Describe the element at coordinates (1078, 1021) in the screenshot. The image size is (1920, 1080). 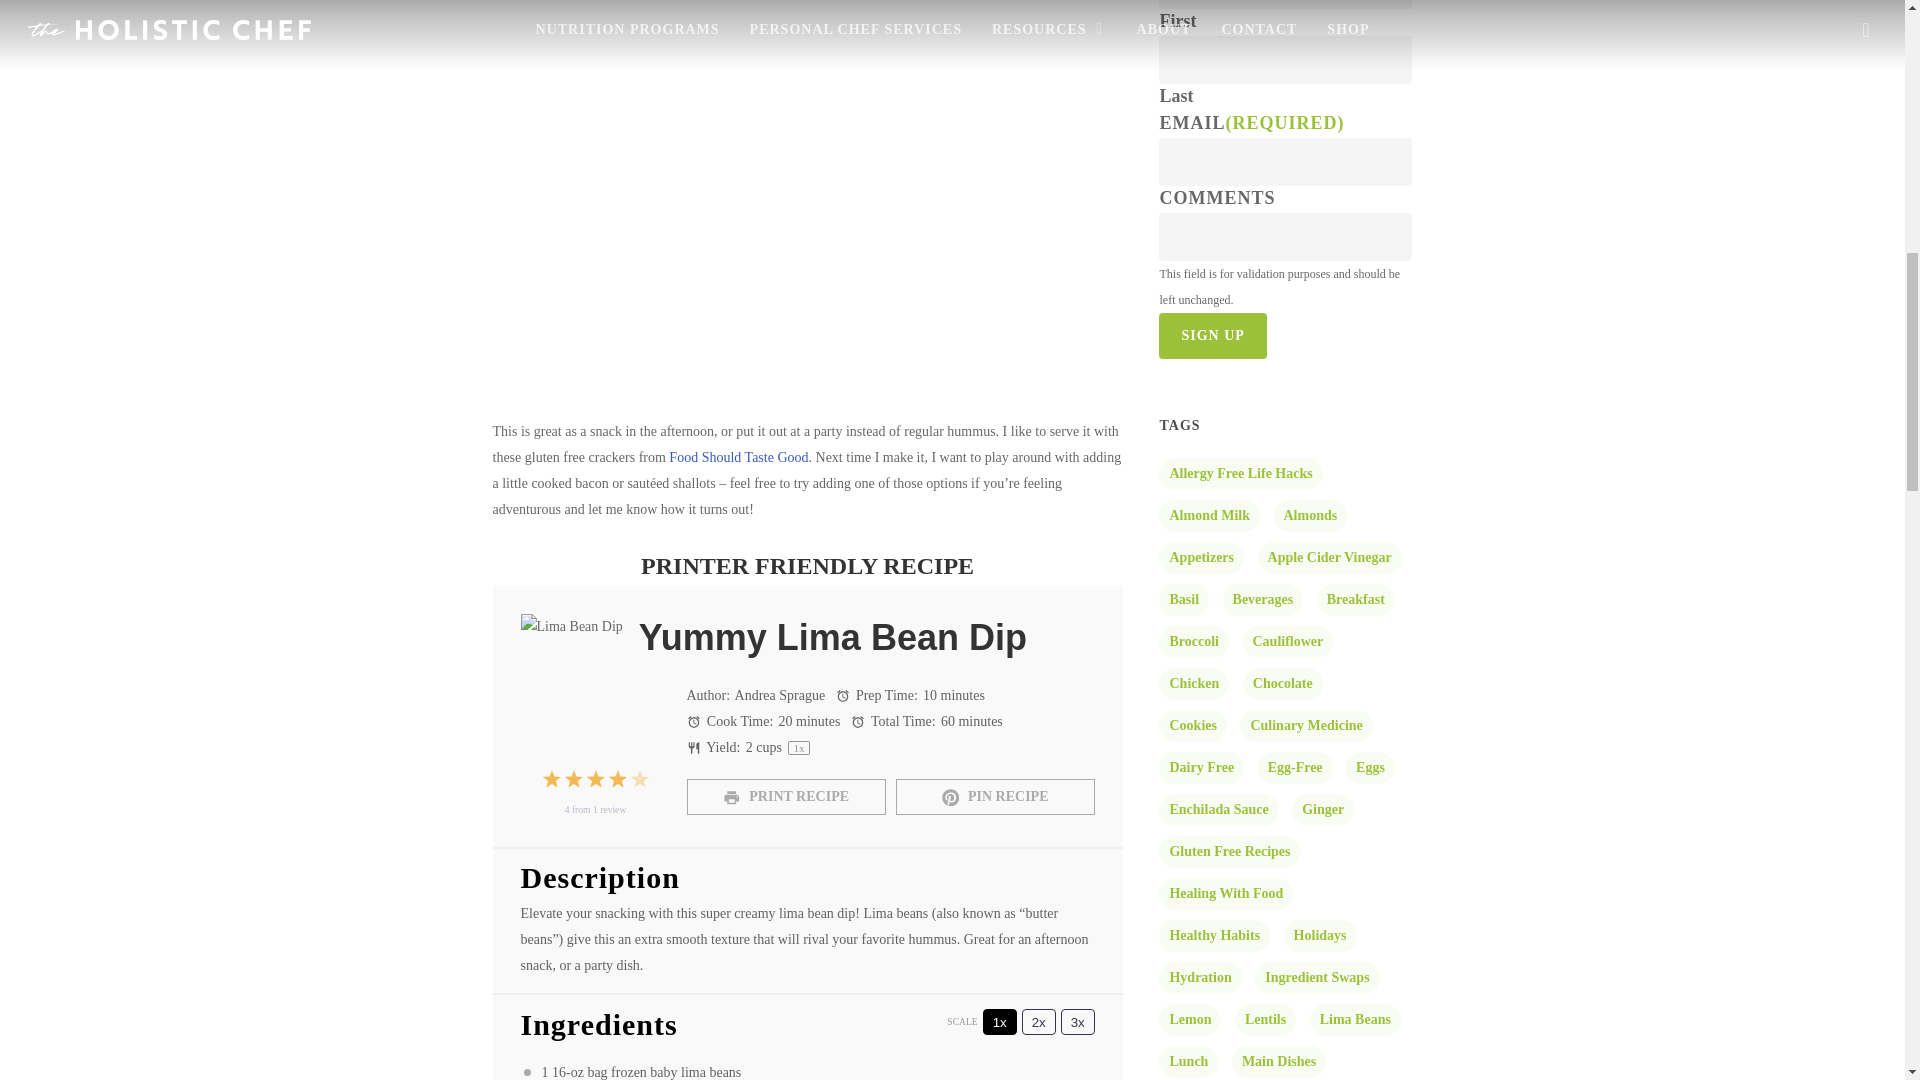
I see `3x` at that location.